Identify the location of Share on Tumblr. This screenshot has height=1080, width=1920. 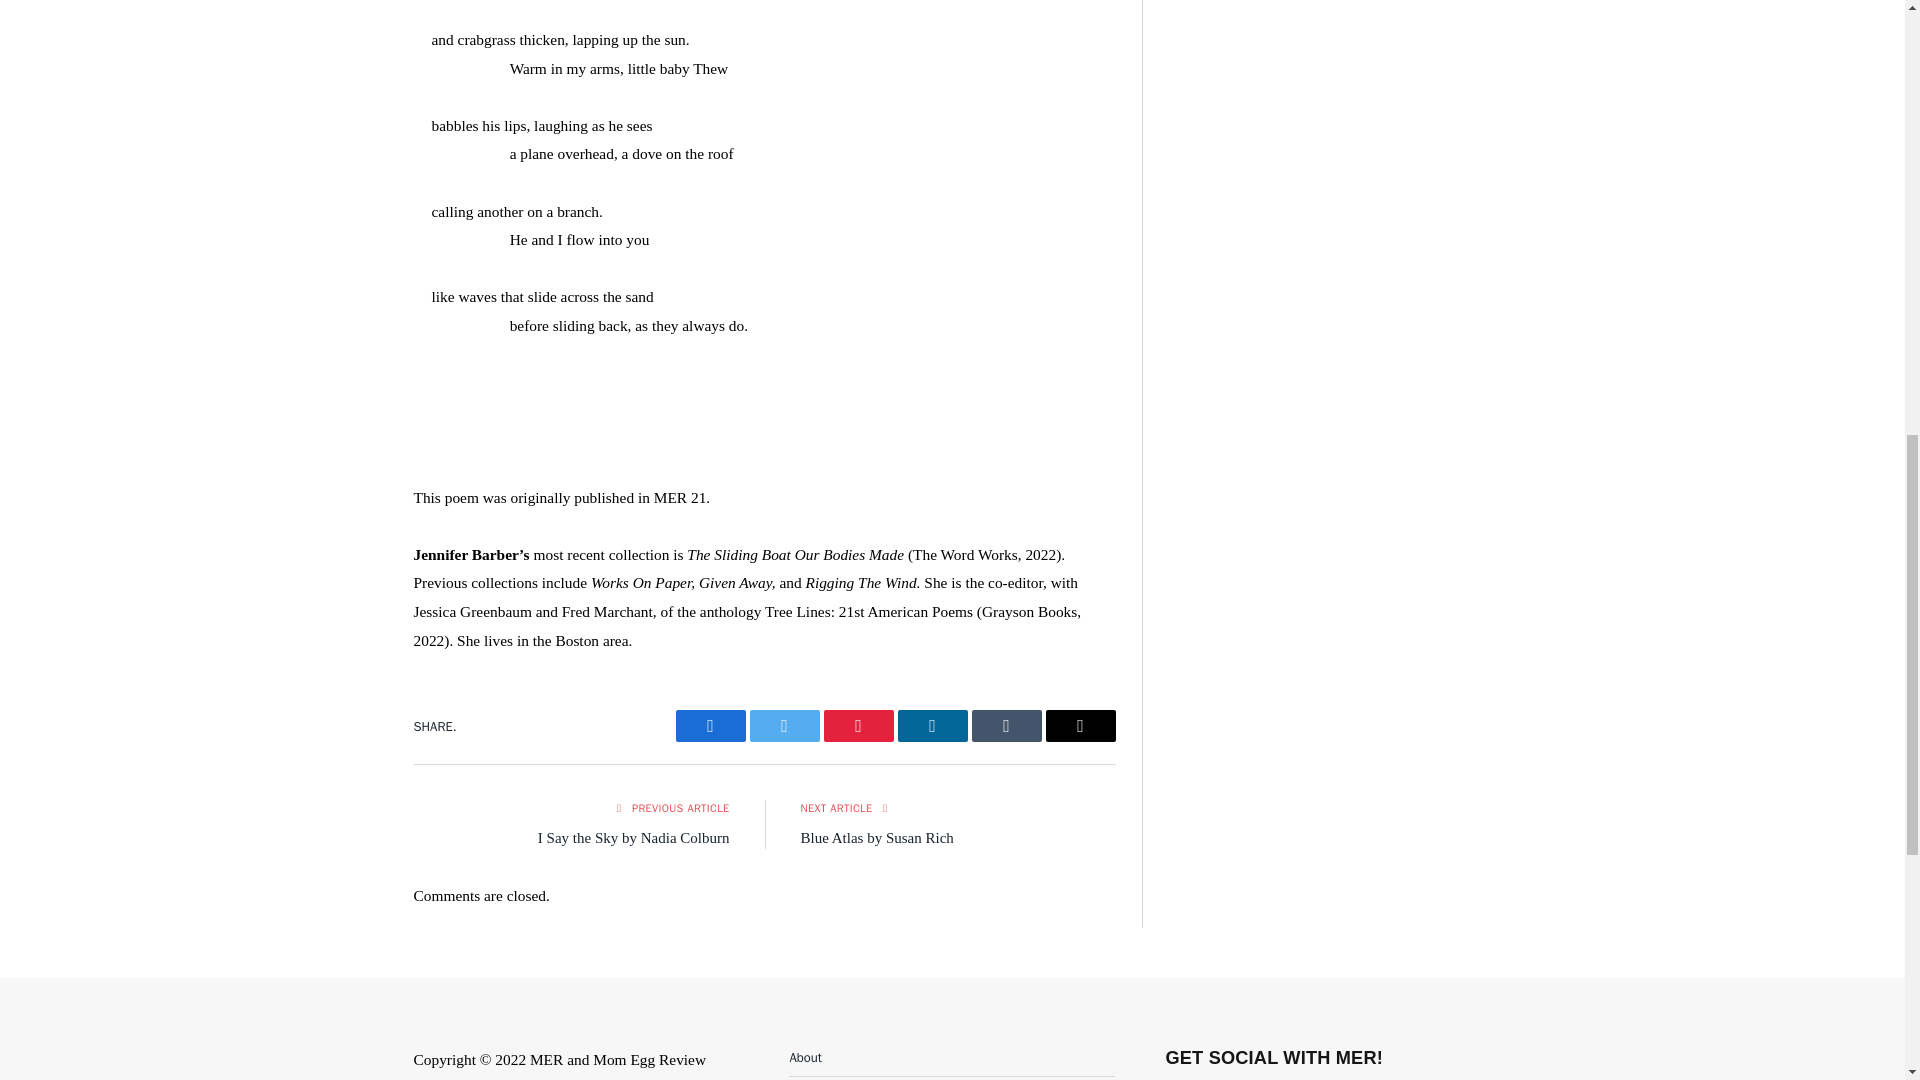
(1006, 725).